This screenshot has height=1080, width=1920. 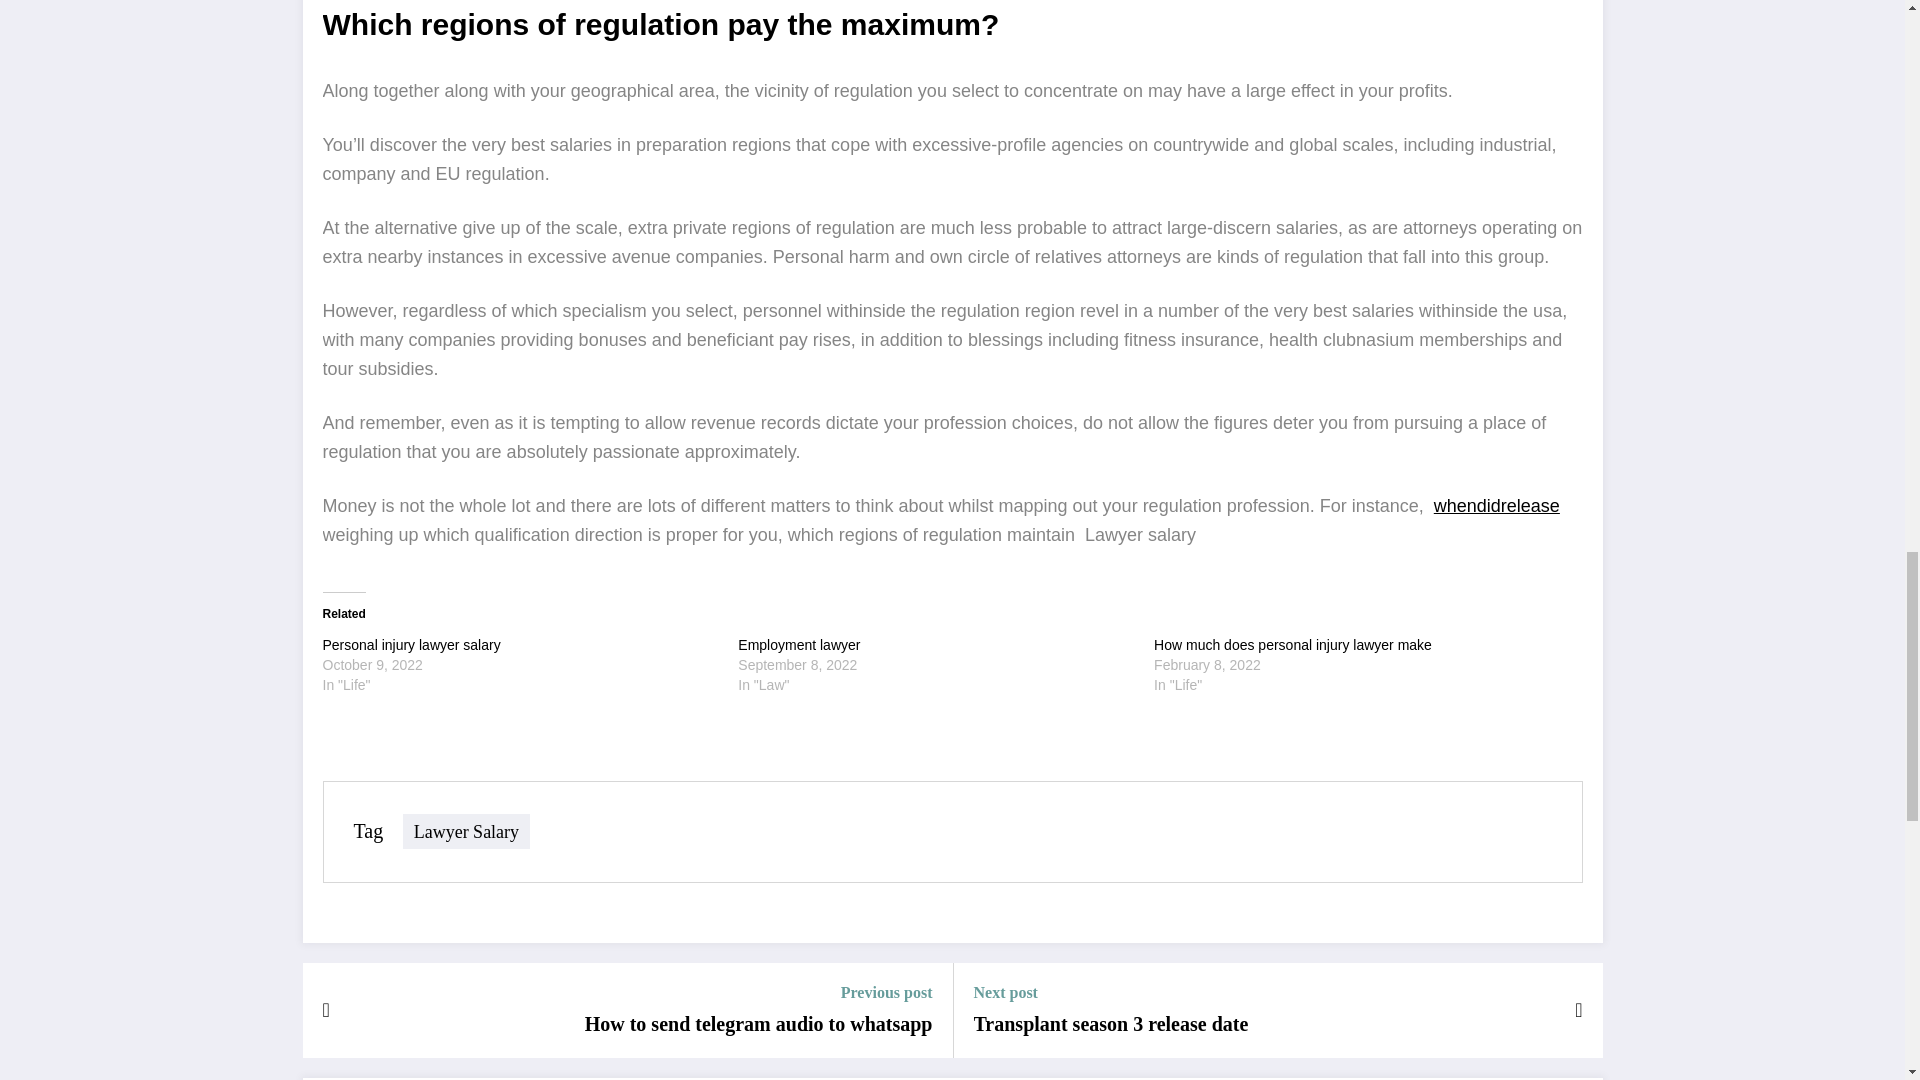 I want to click on How to send telegram audio to whatsapp, so click(x=759, y=1023).